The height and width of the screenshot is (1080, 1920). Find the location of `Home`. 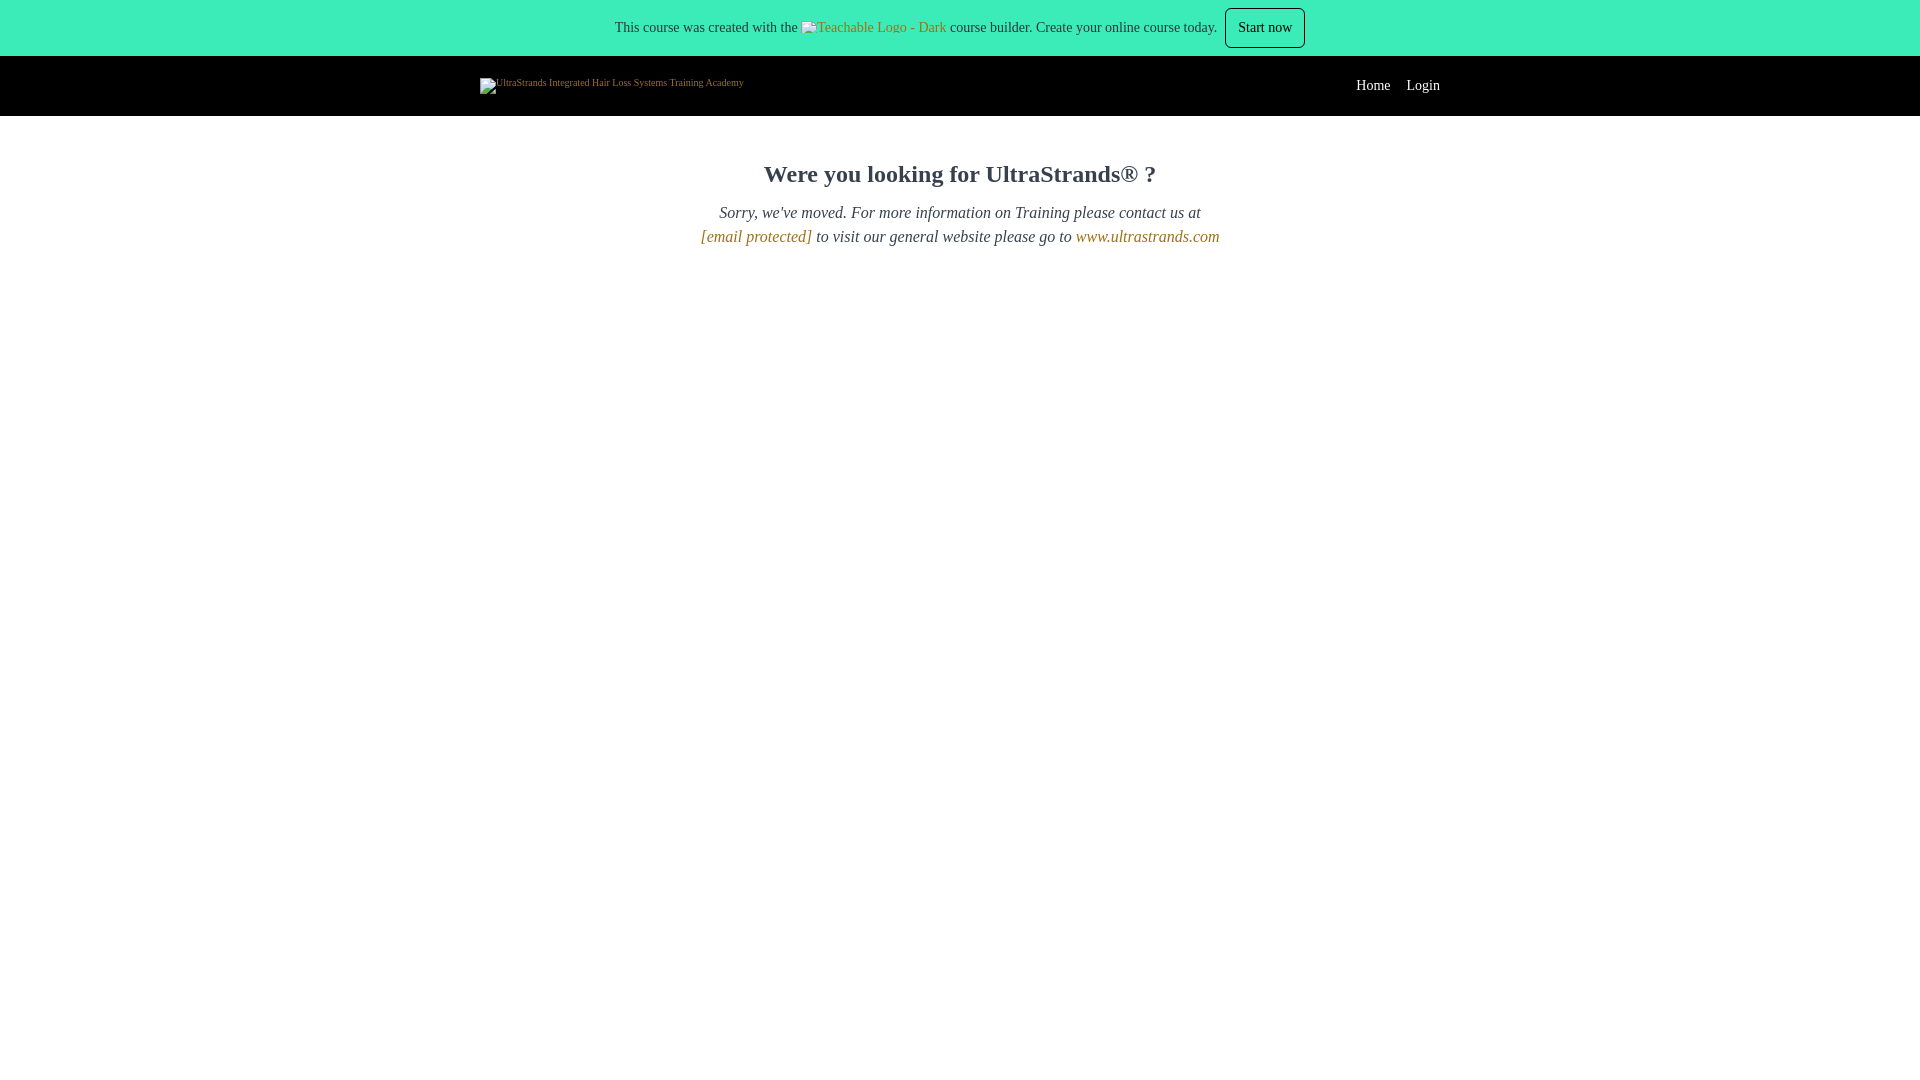

Home is located at coordinates (1372, 86).